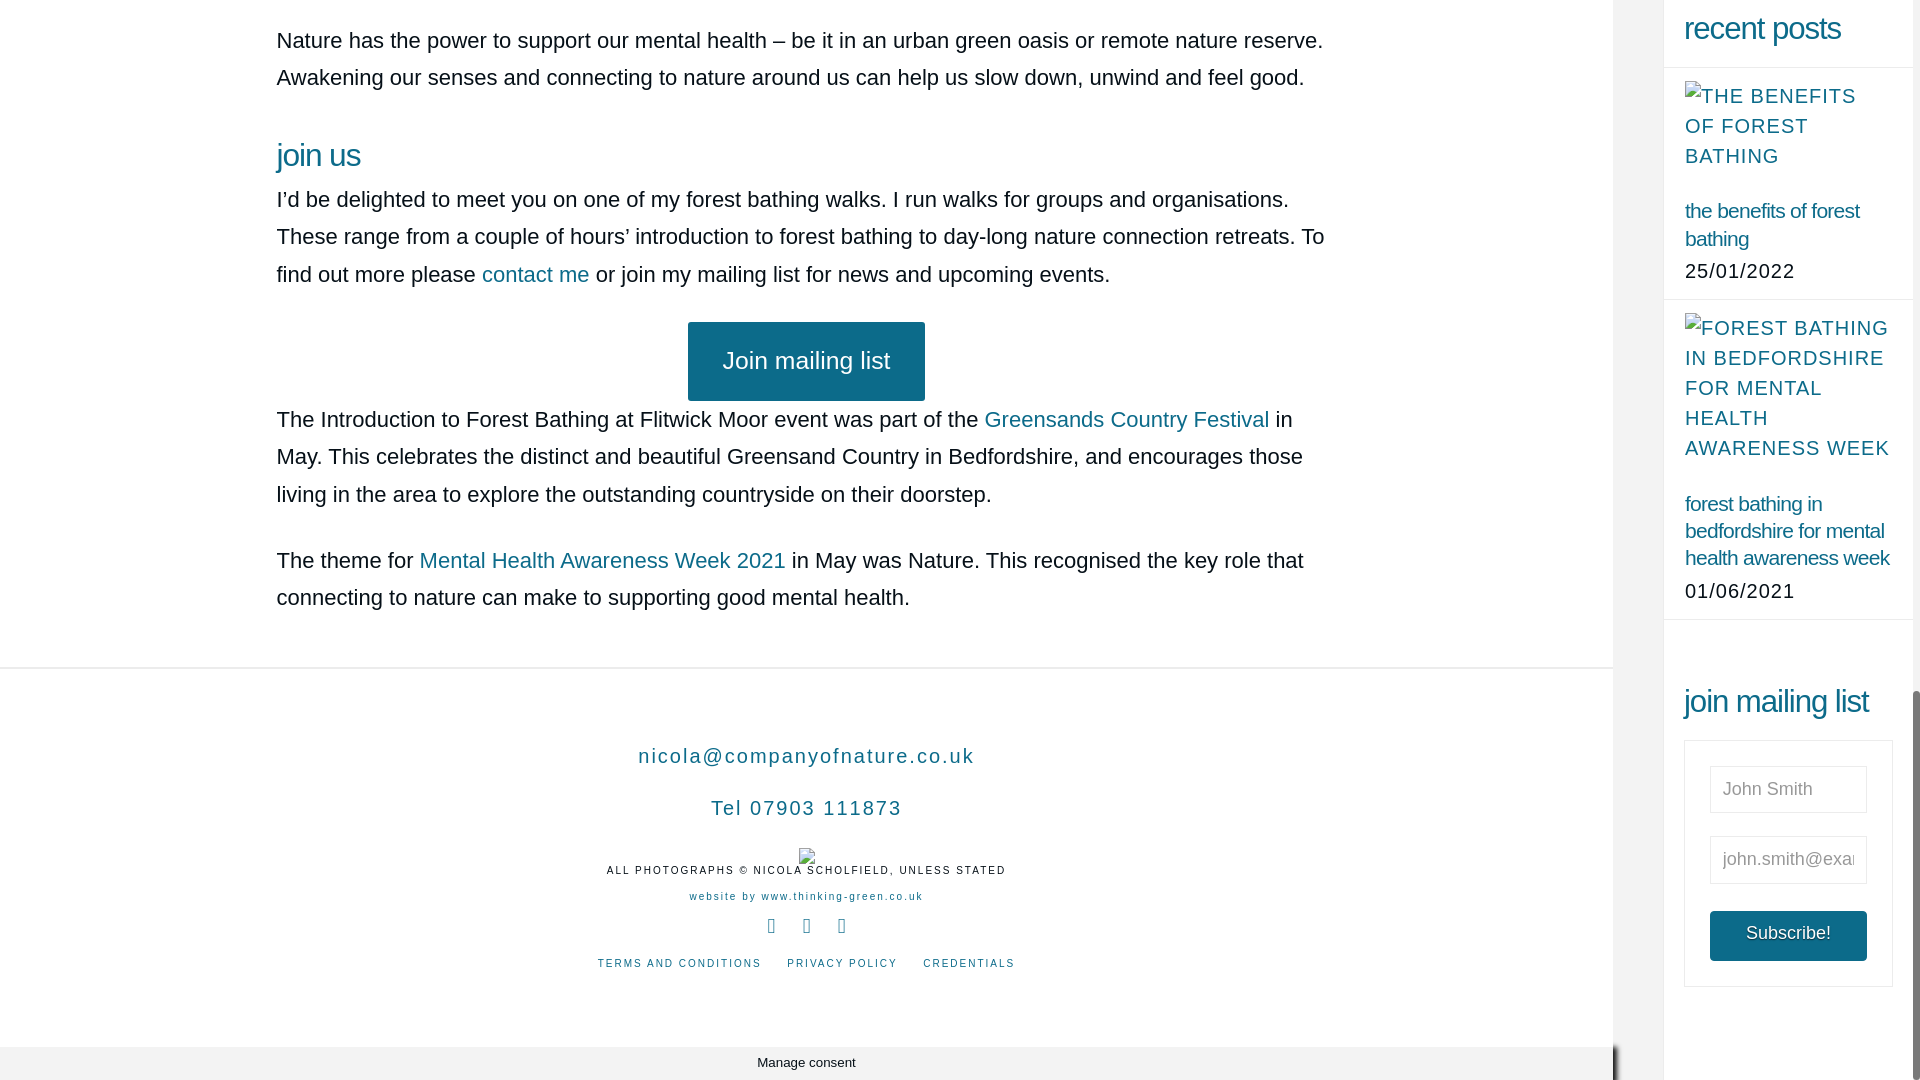 The width and height of the screenshot is (1920, 1080). Describe the element at coordinates (842, 962) in the screenshot. I see `PRIVACY POLICY` at that location.